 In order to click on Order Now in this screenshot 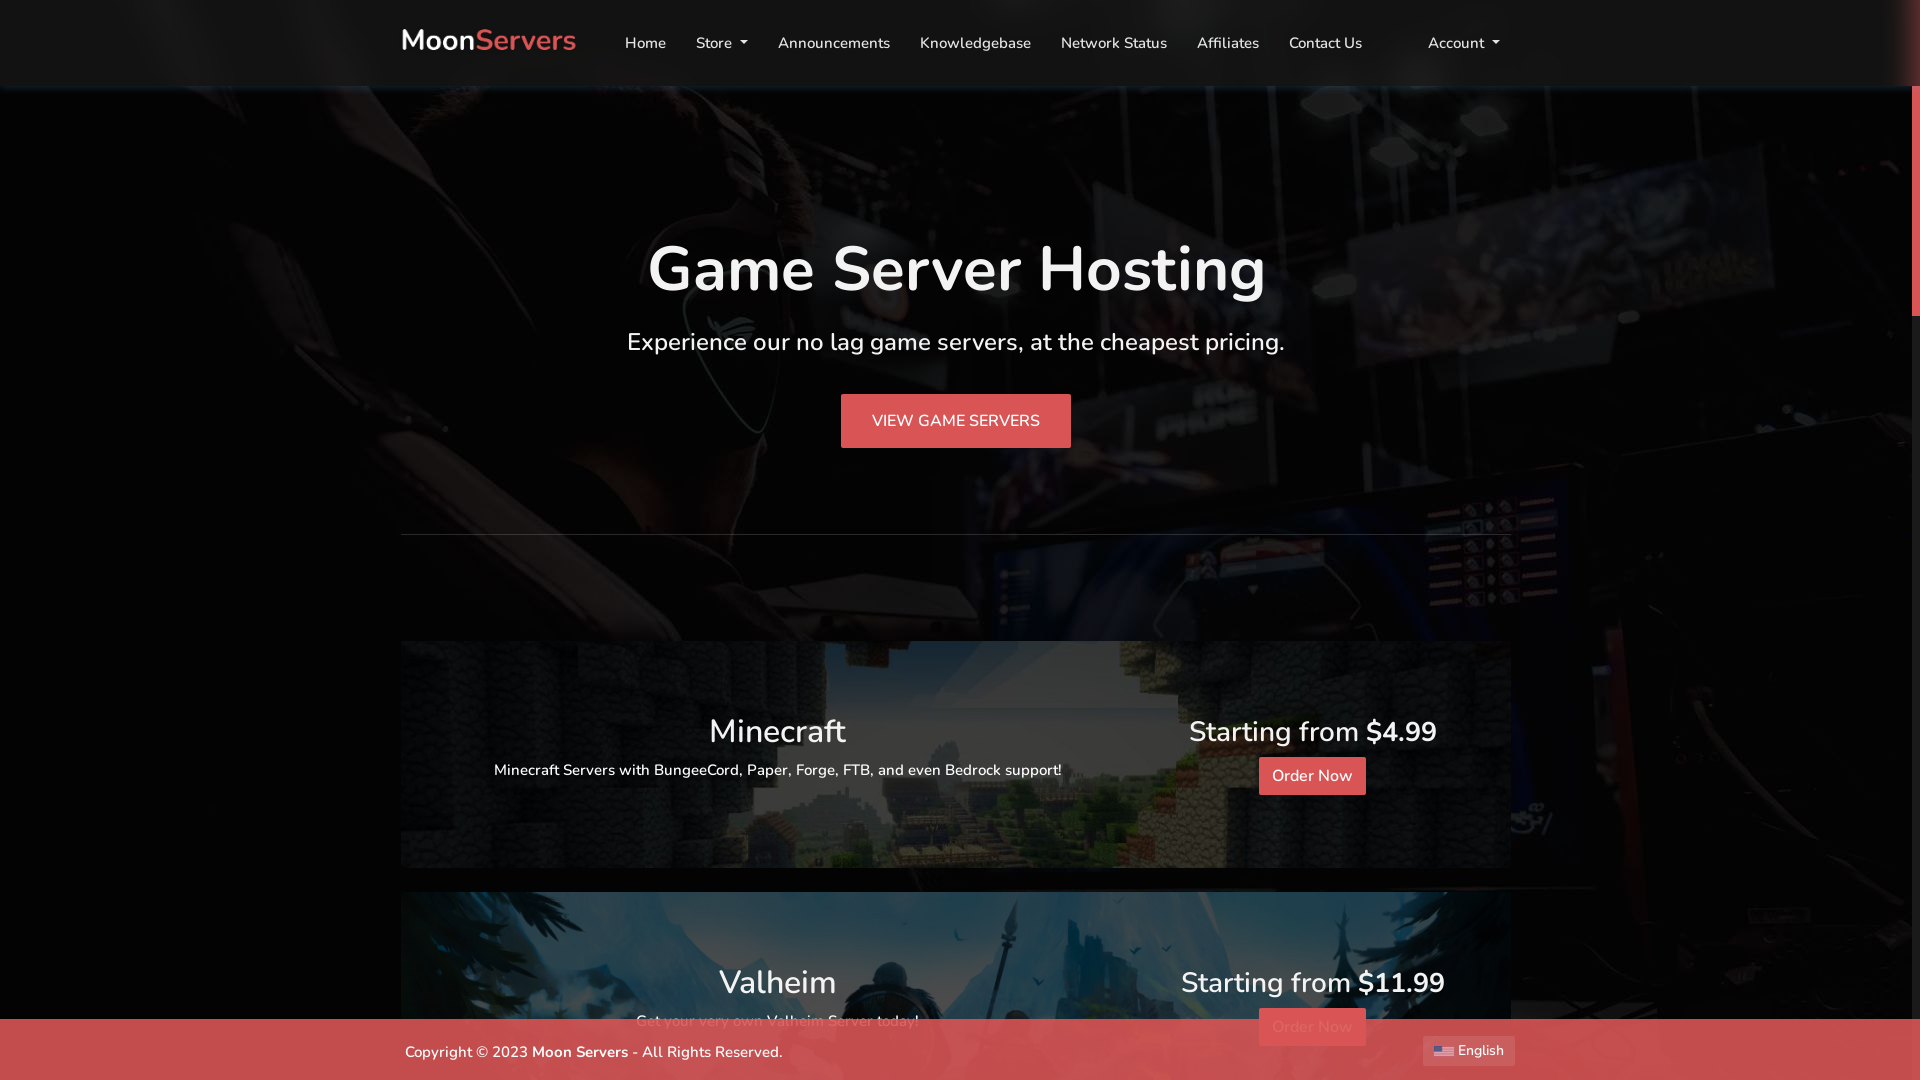, I will do `click(1312, 1027)`.